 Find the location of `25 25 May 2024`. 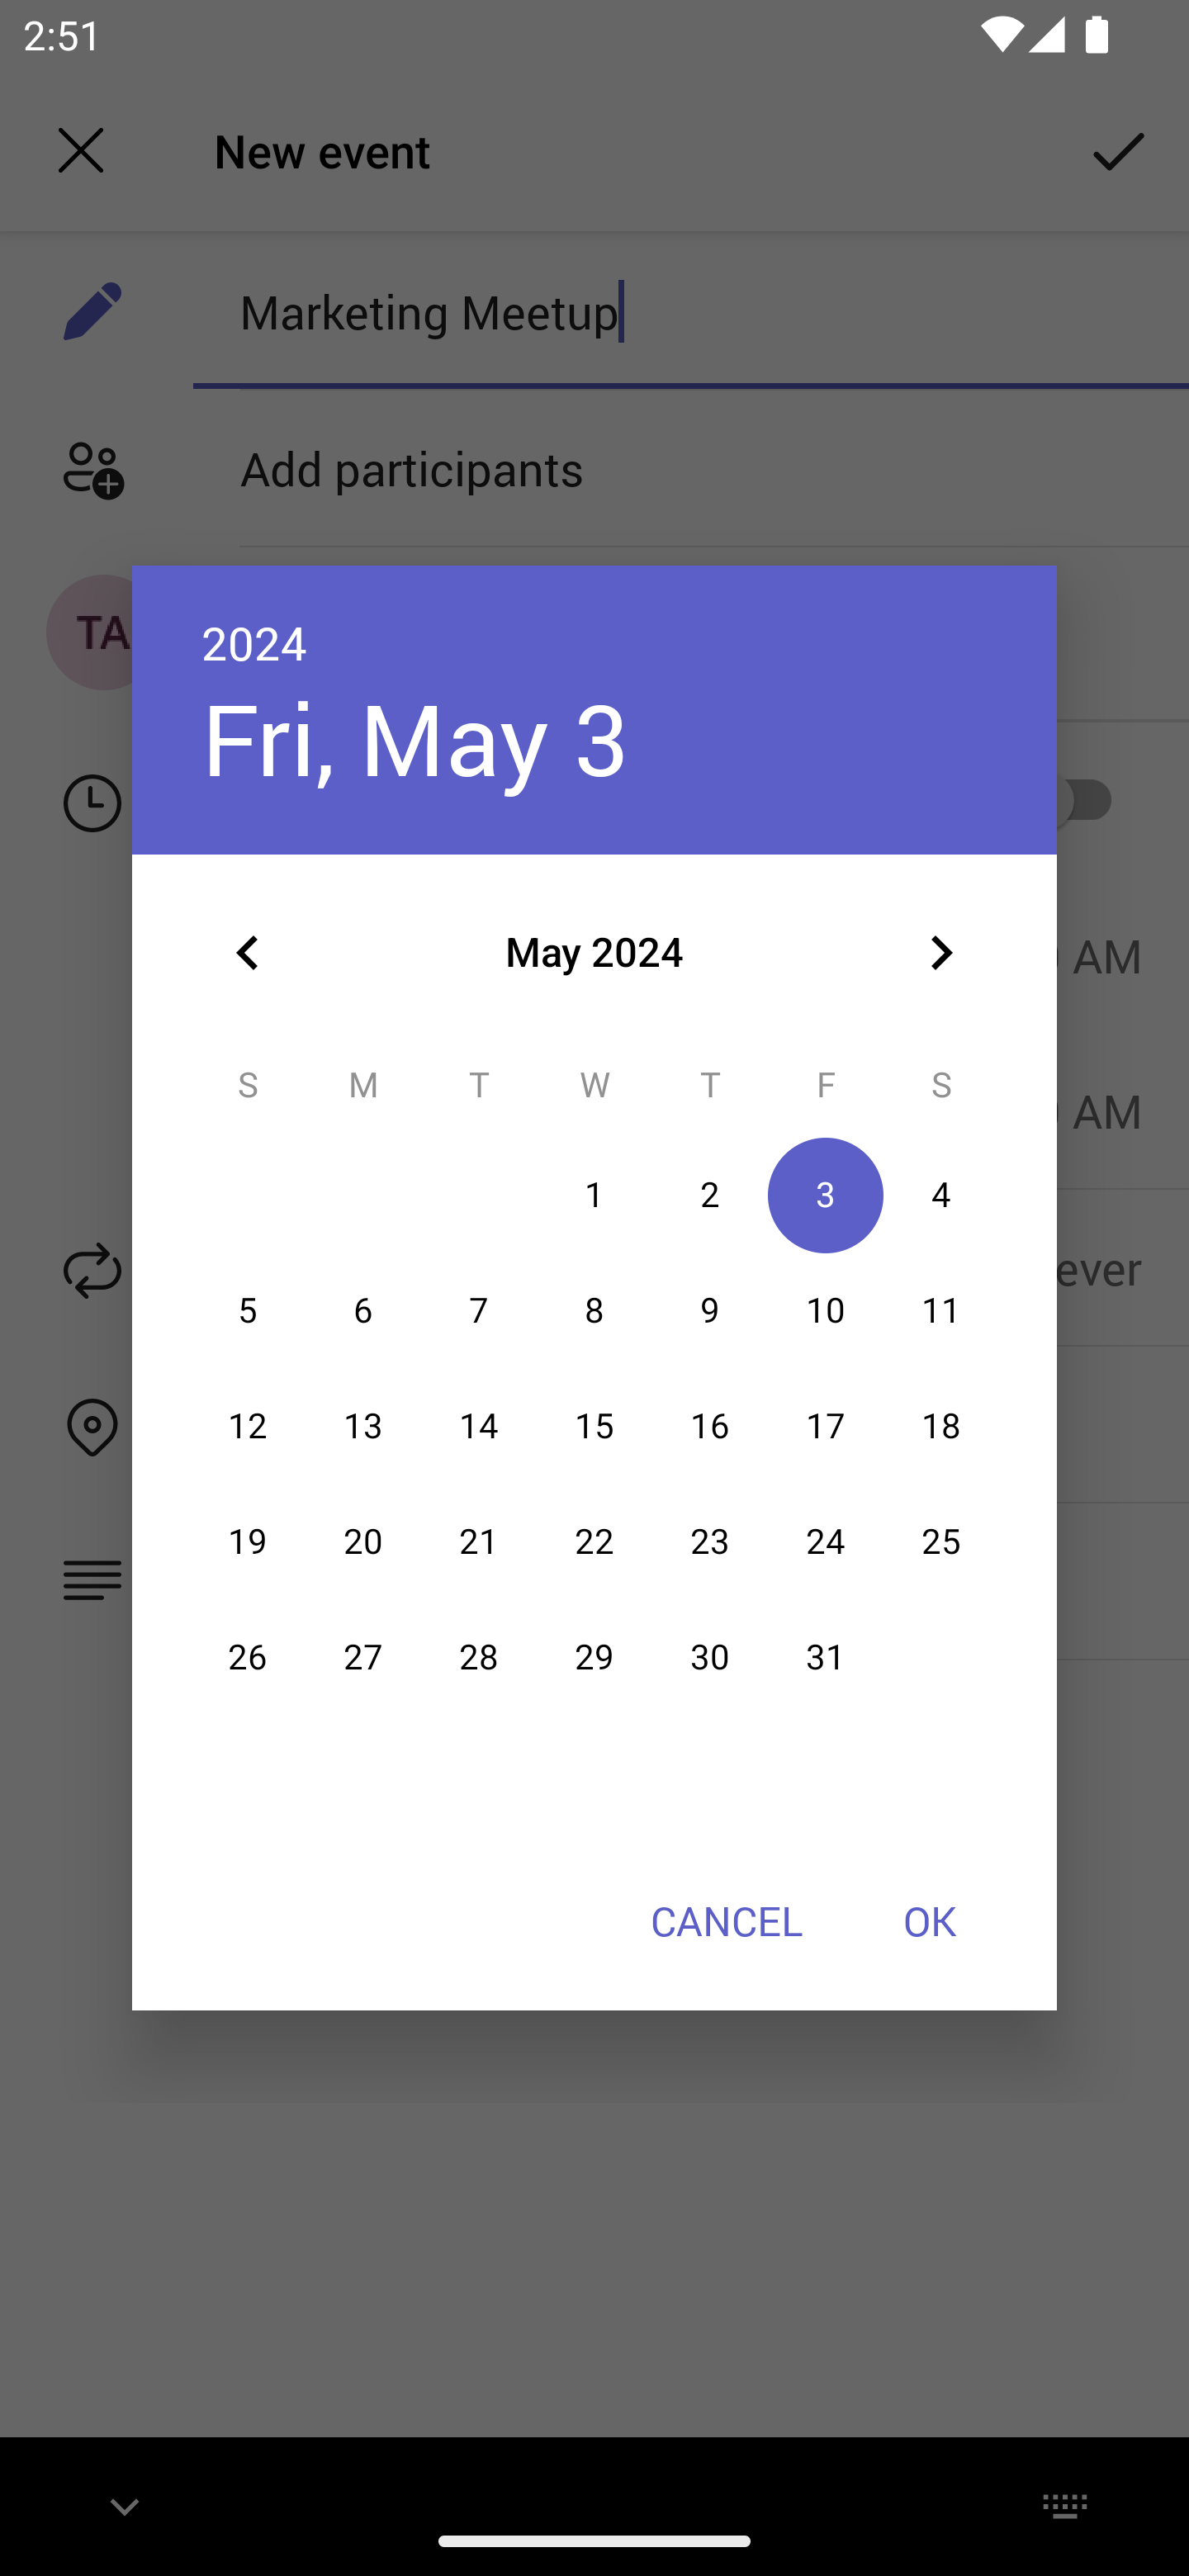

25 25 May 2024 is located at coordinates (940, 1541).